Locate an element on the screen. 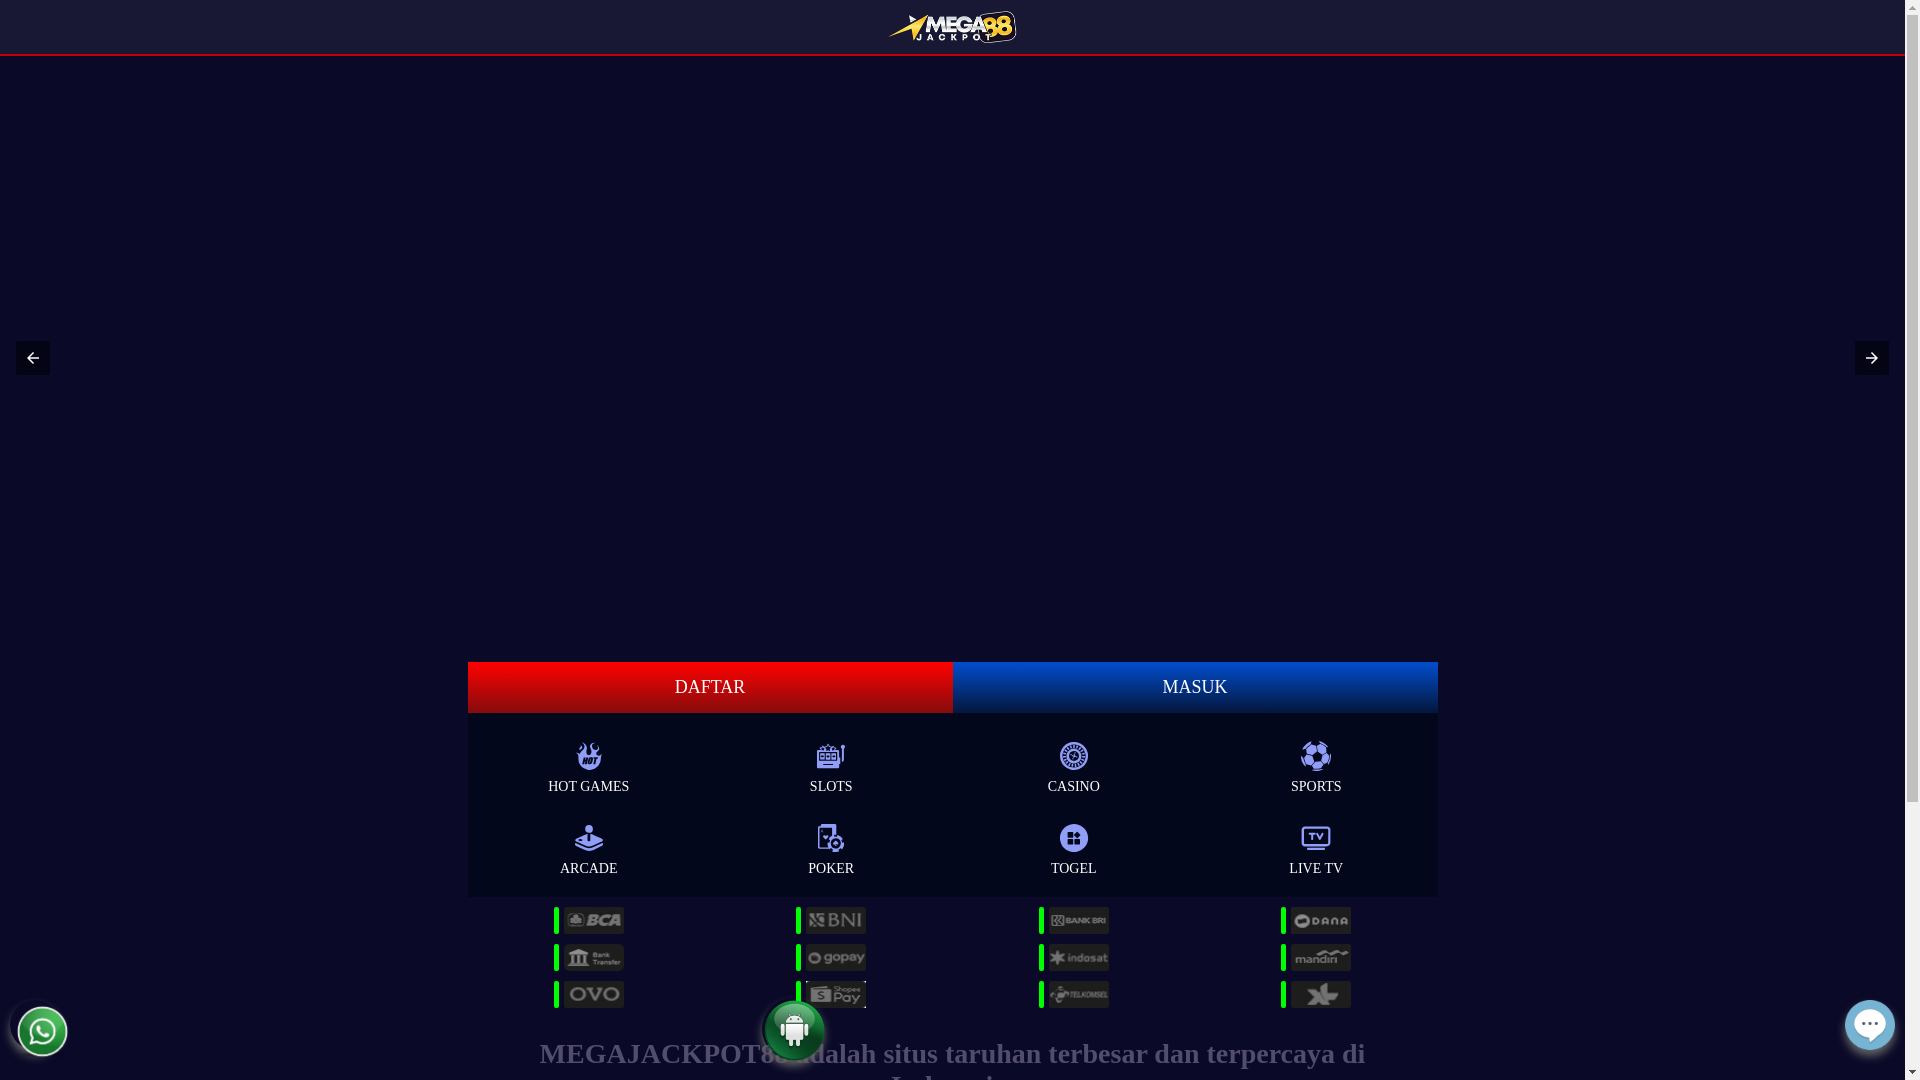 Image resolution: width=1920 pixels, height=1080 pixels. Live Chat is located at coordinates (1870, 1038).